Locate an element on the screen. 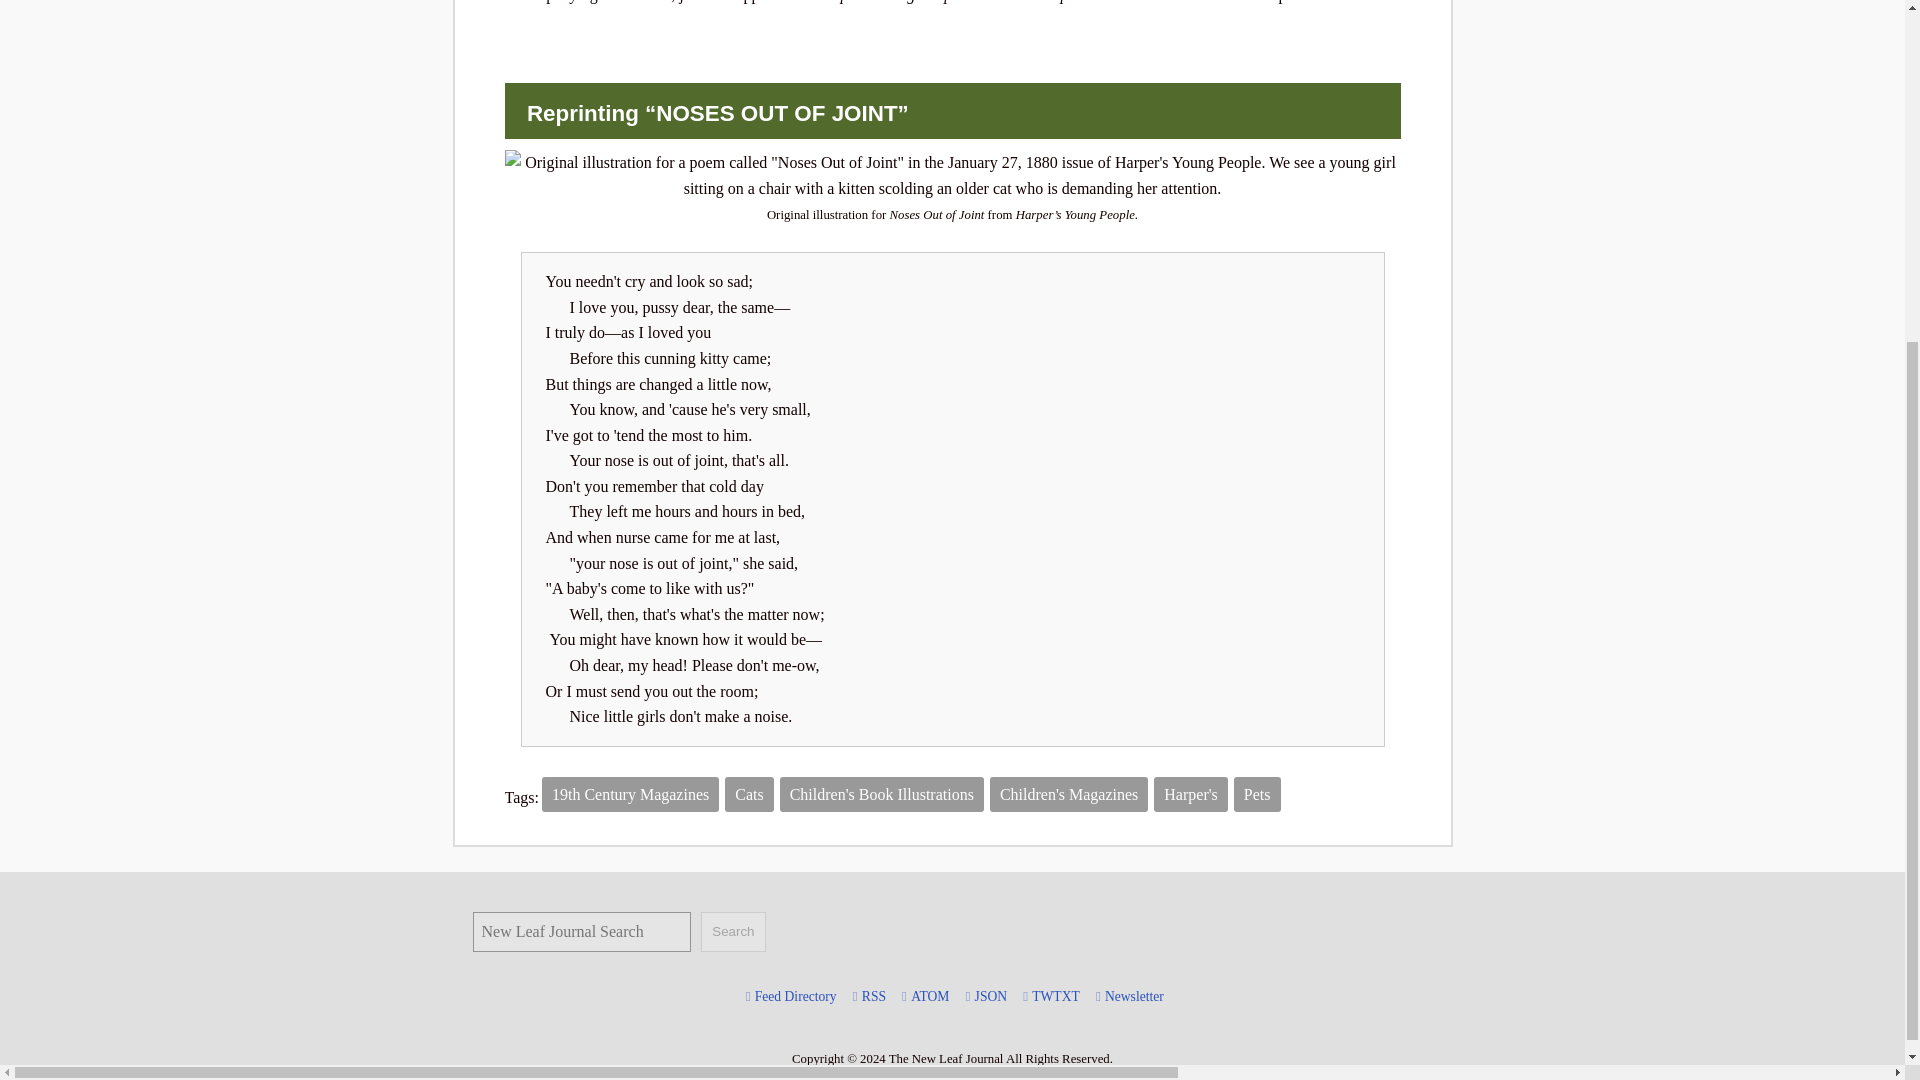  19th Century Magazines is located at coordinates (630, 794).